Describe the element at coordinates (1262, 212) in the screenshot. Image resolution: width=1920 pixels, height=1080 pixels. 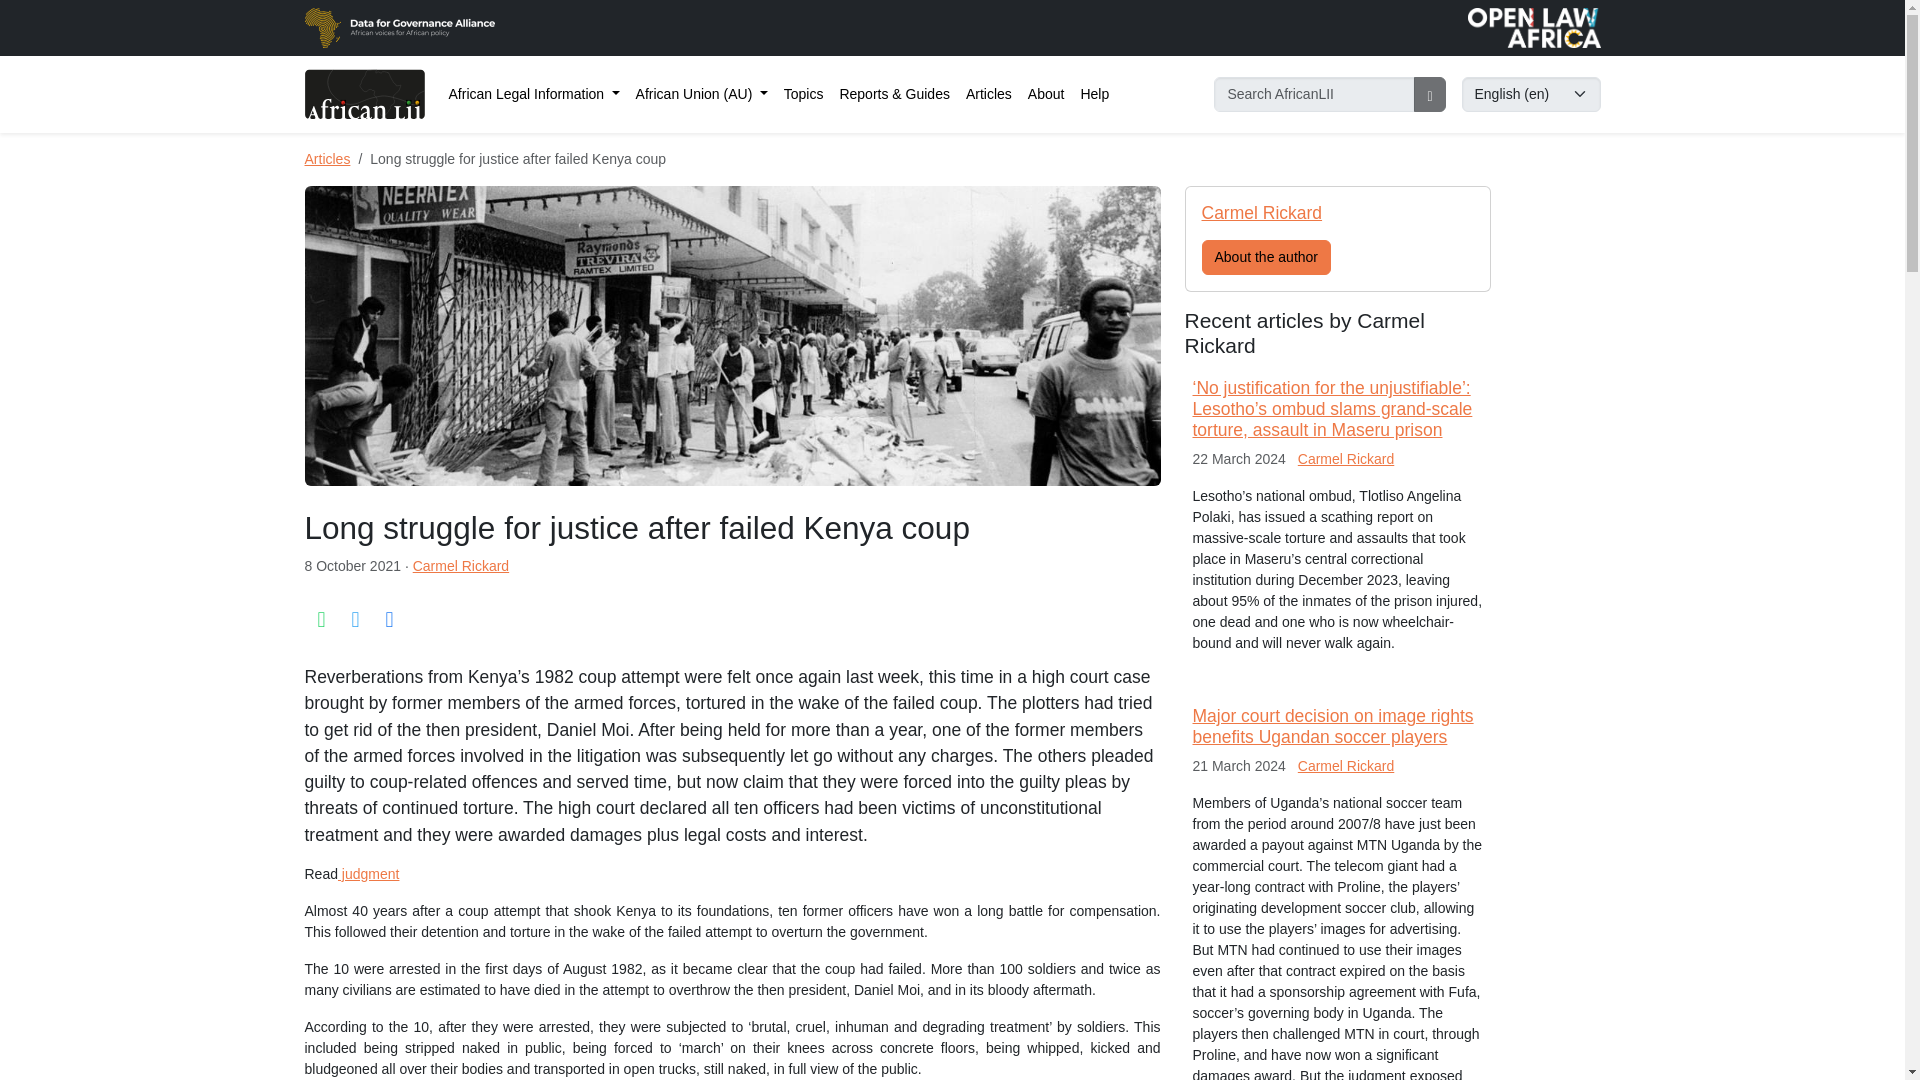
I see `Carmel Rickard` at that location.